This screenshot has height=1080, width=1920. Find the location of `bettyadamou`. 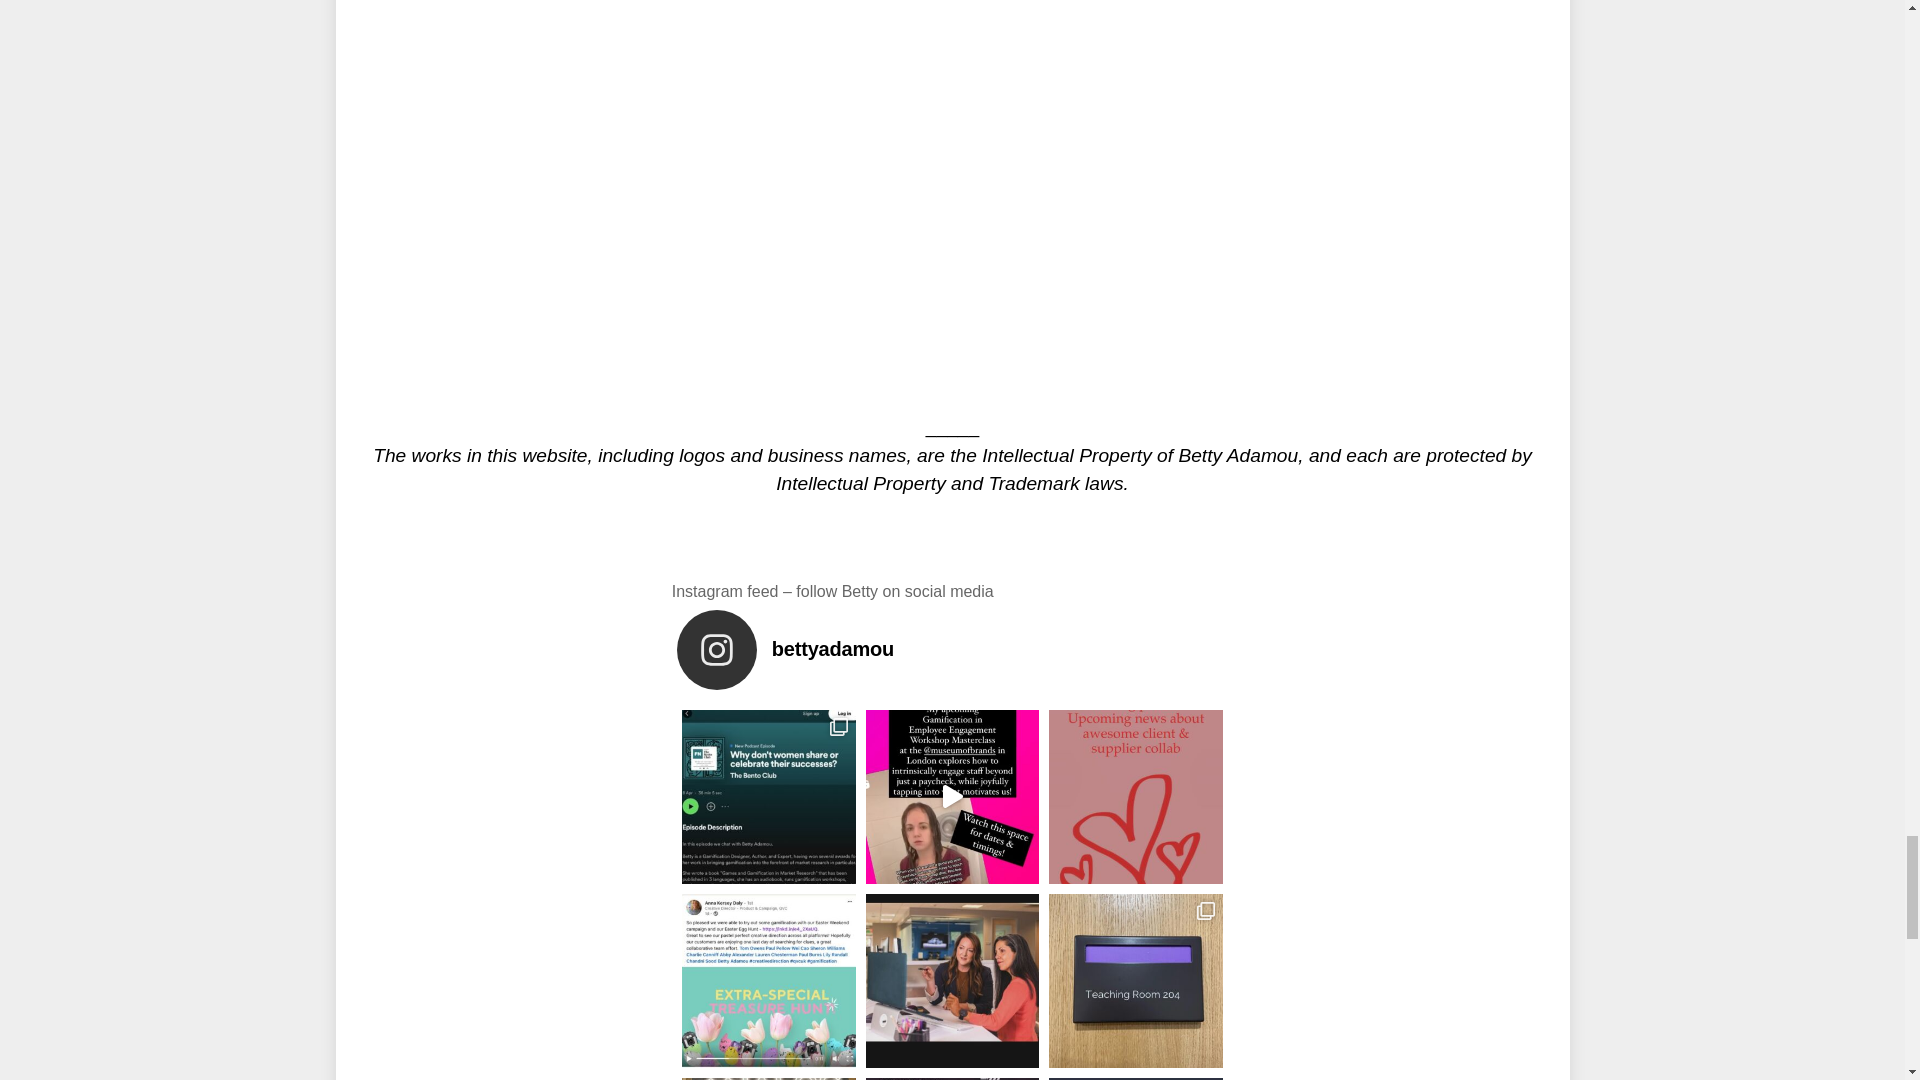

bettyadamou is located at coordinates (958, 650).